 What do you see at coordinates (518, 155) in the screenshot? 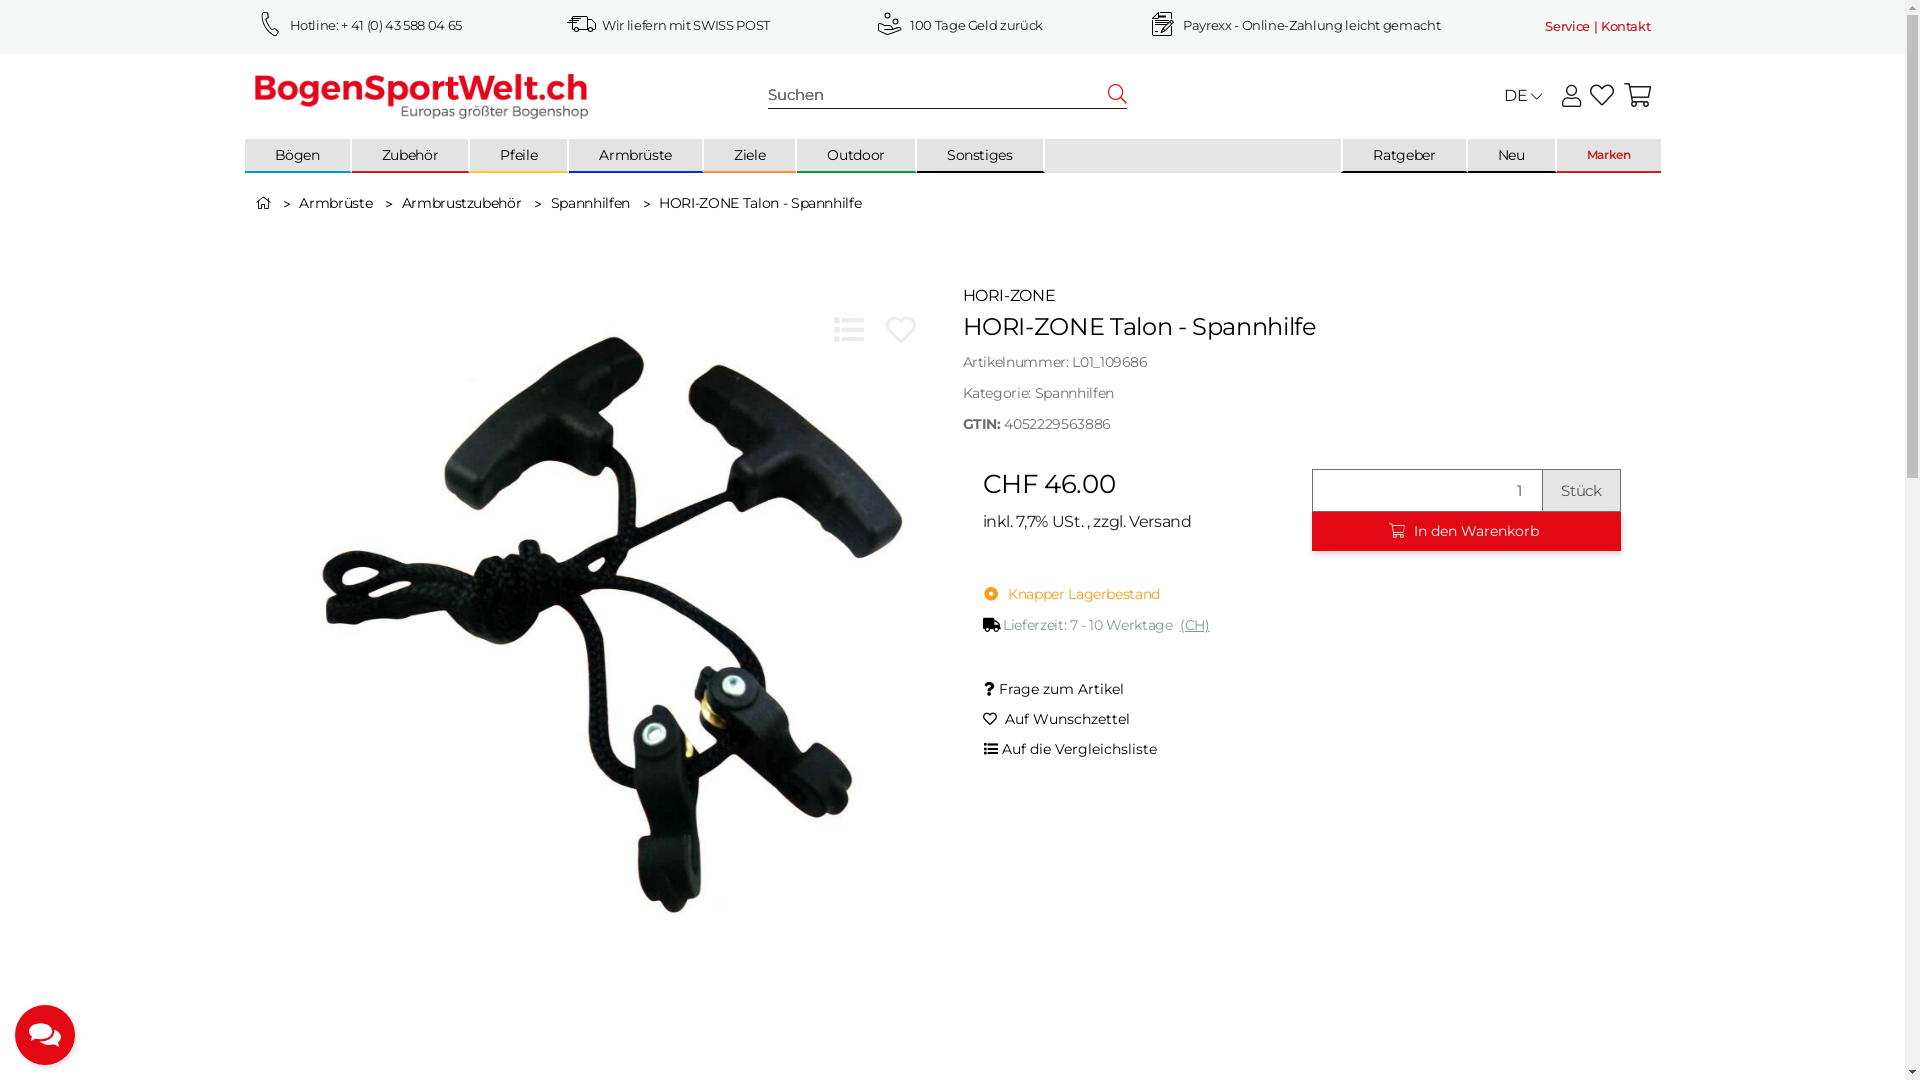
I see `Pfeile` at bounding box center [518, 155].